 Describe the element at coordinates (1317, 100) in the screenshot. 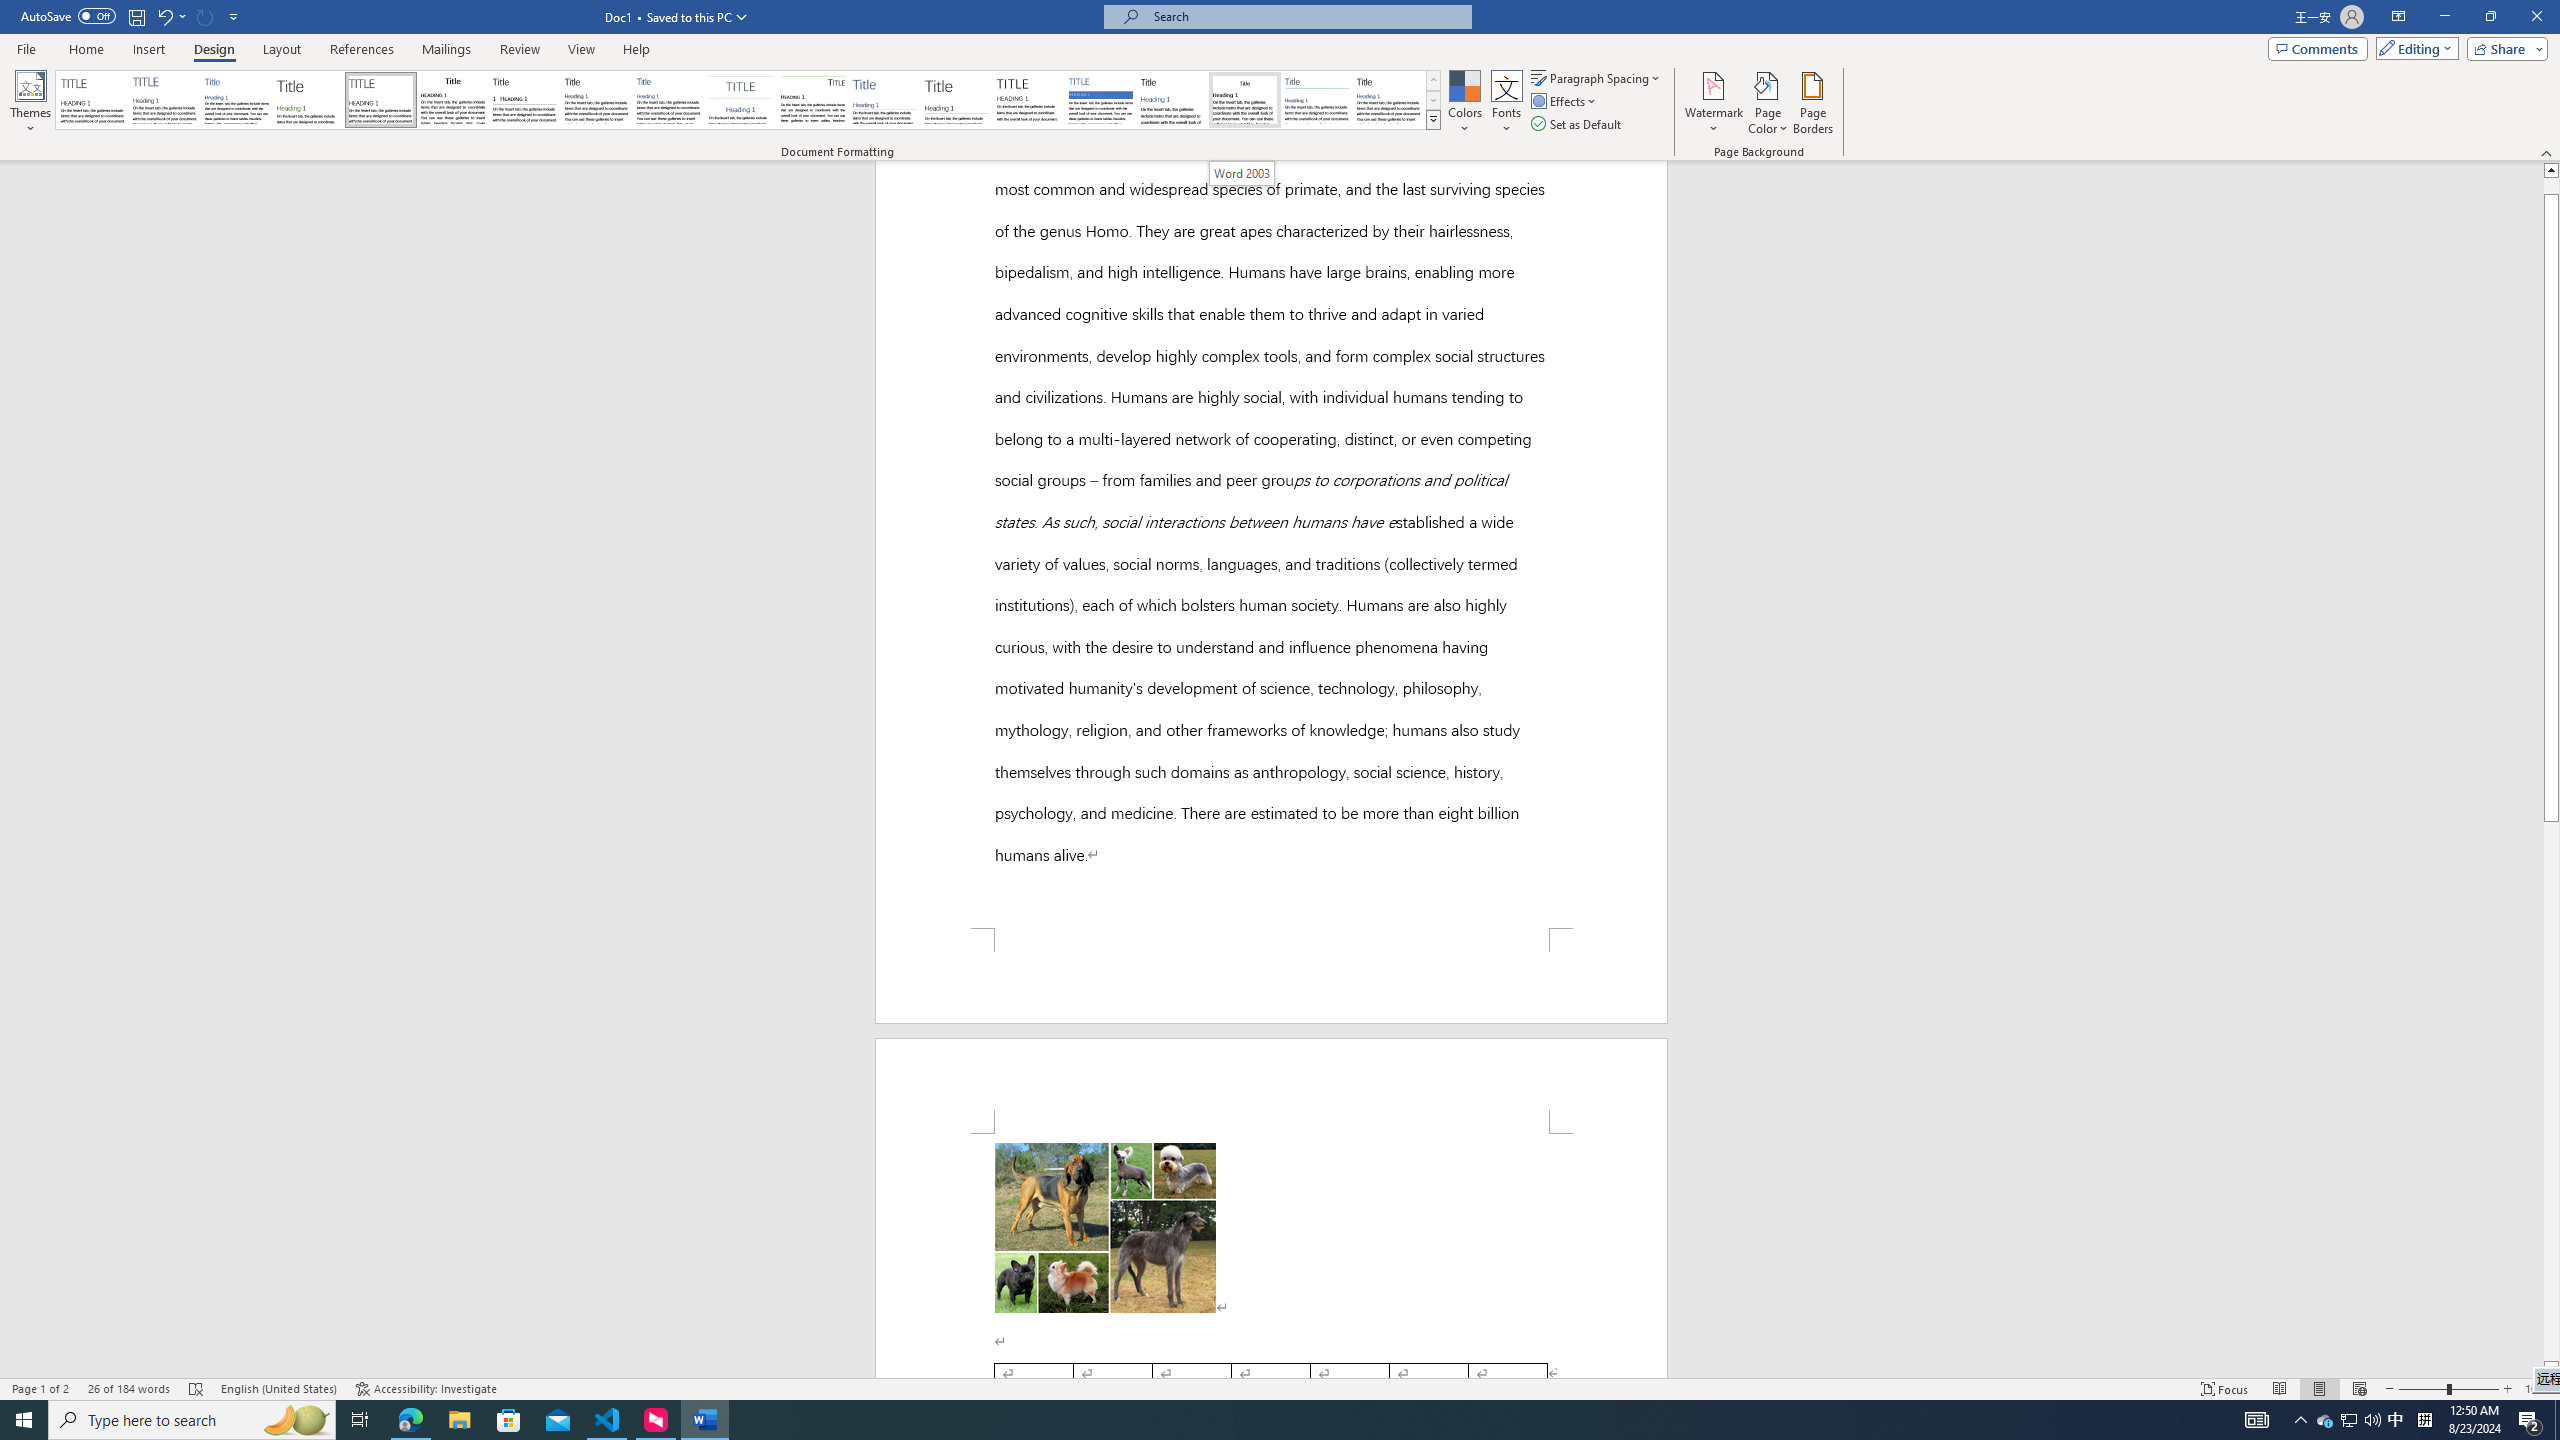

I see `Word 2010` at that location.